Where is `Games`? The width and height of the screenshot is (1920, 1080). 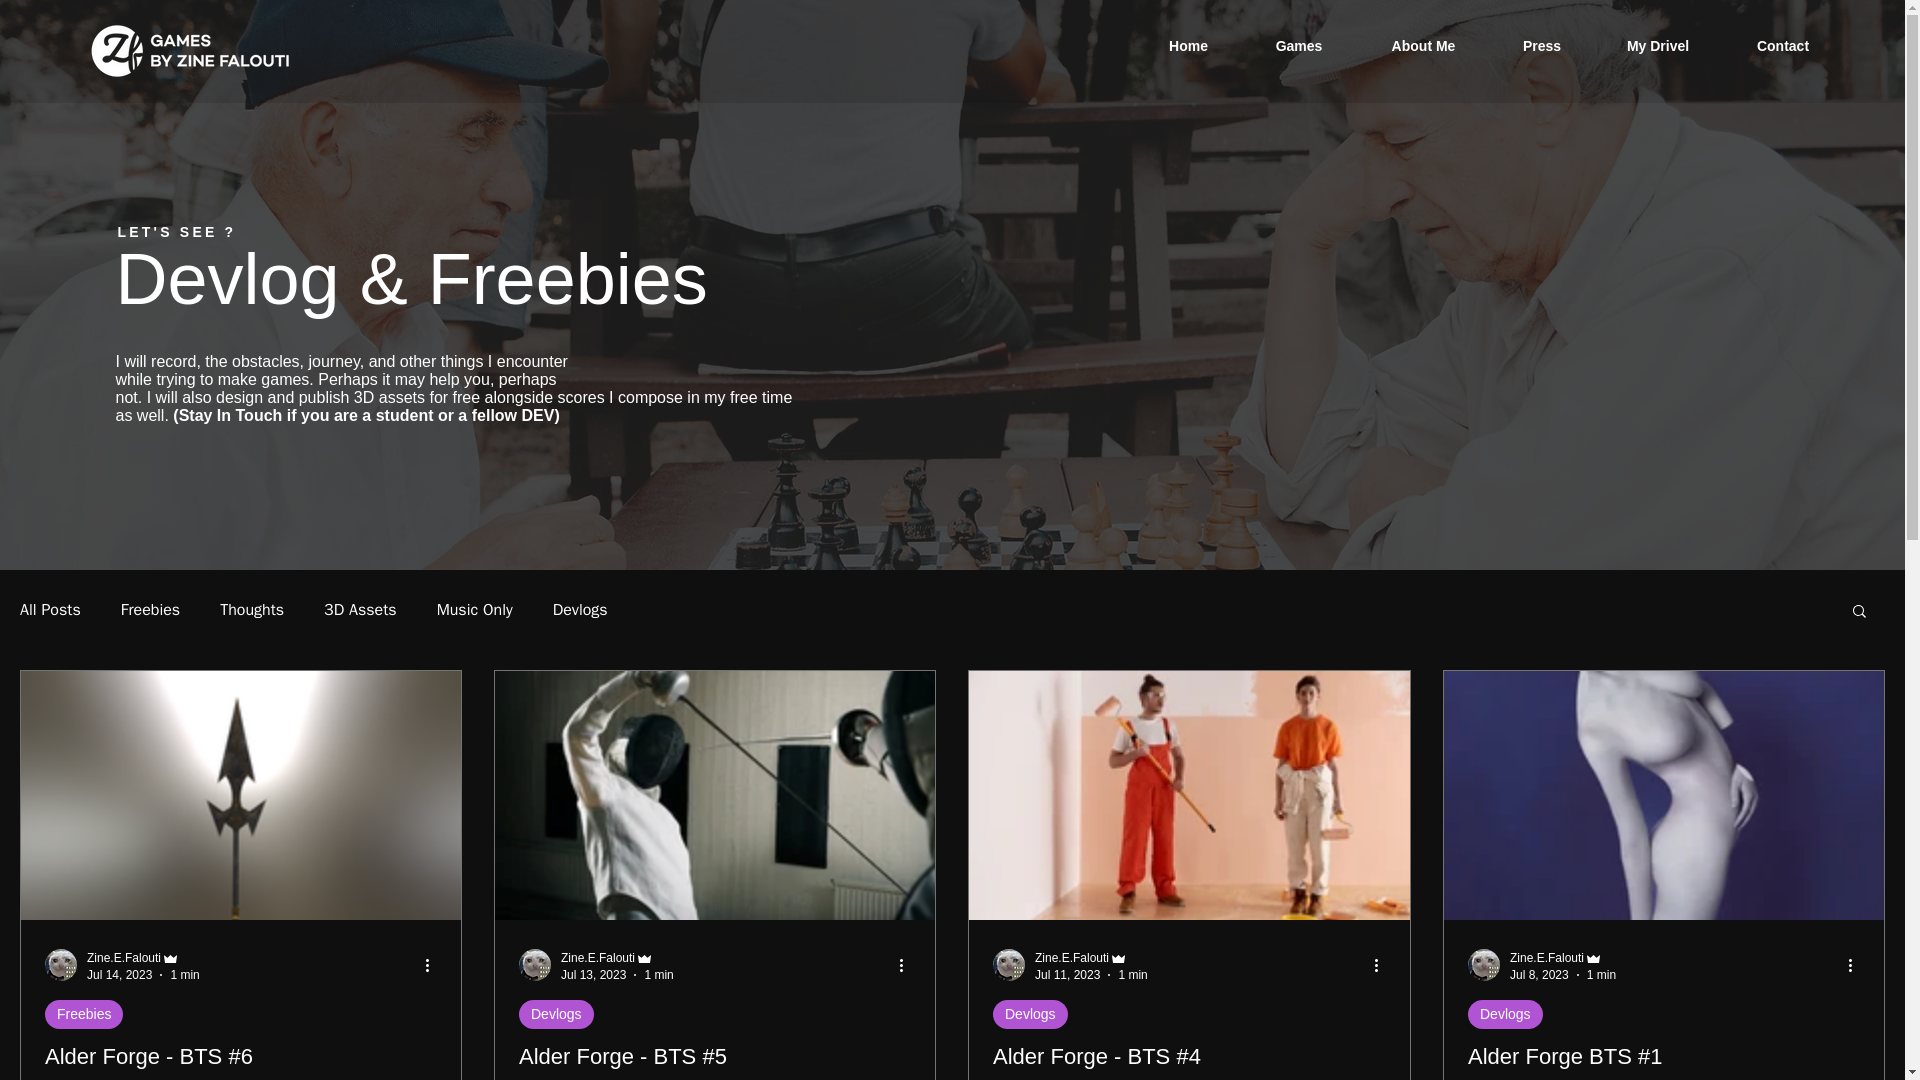
Games is located at coordinates (1298, 46).